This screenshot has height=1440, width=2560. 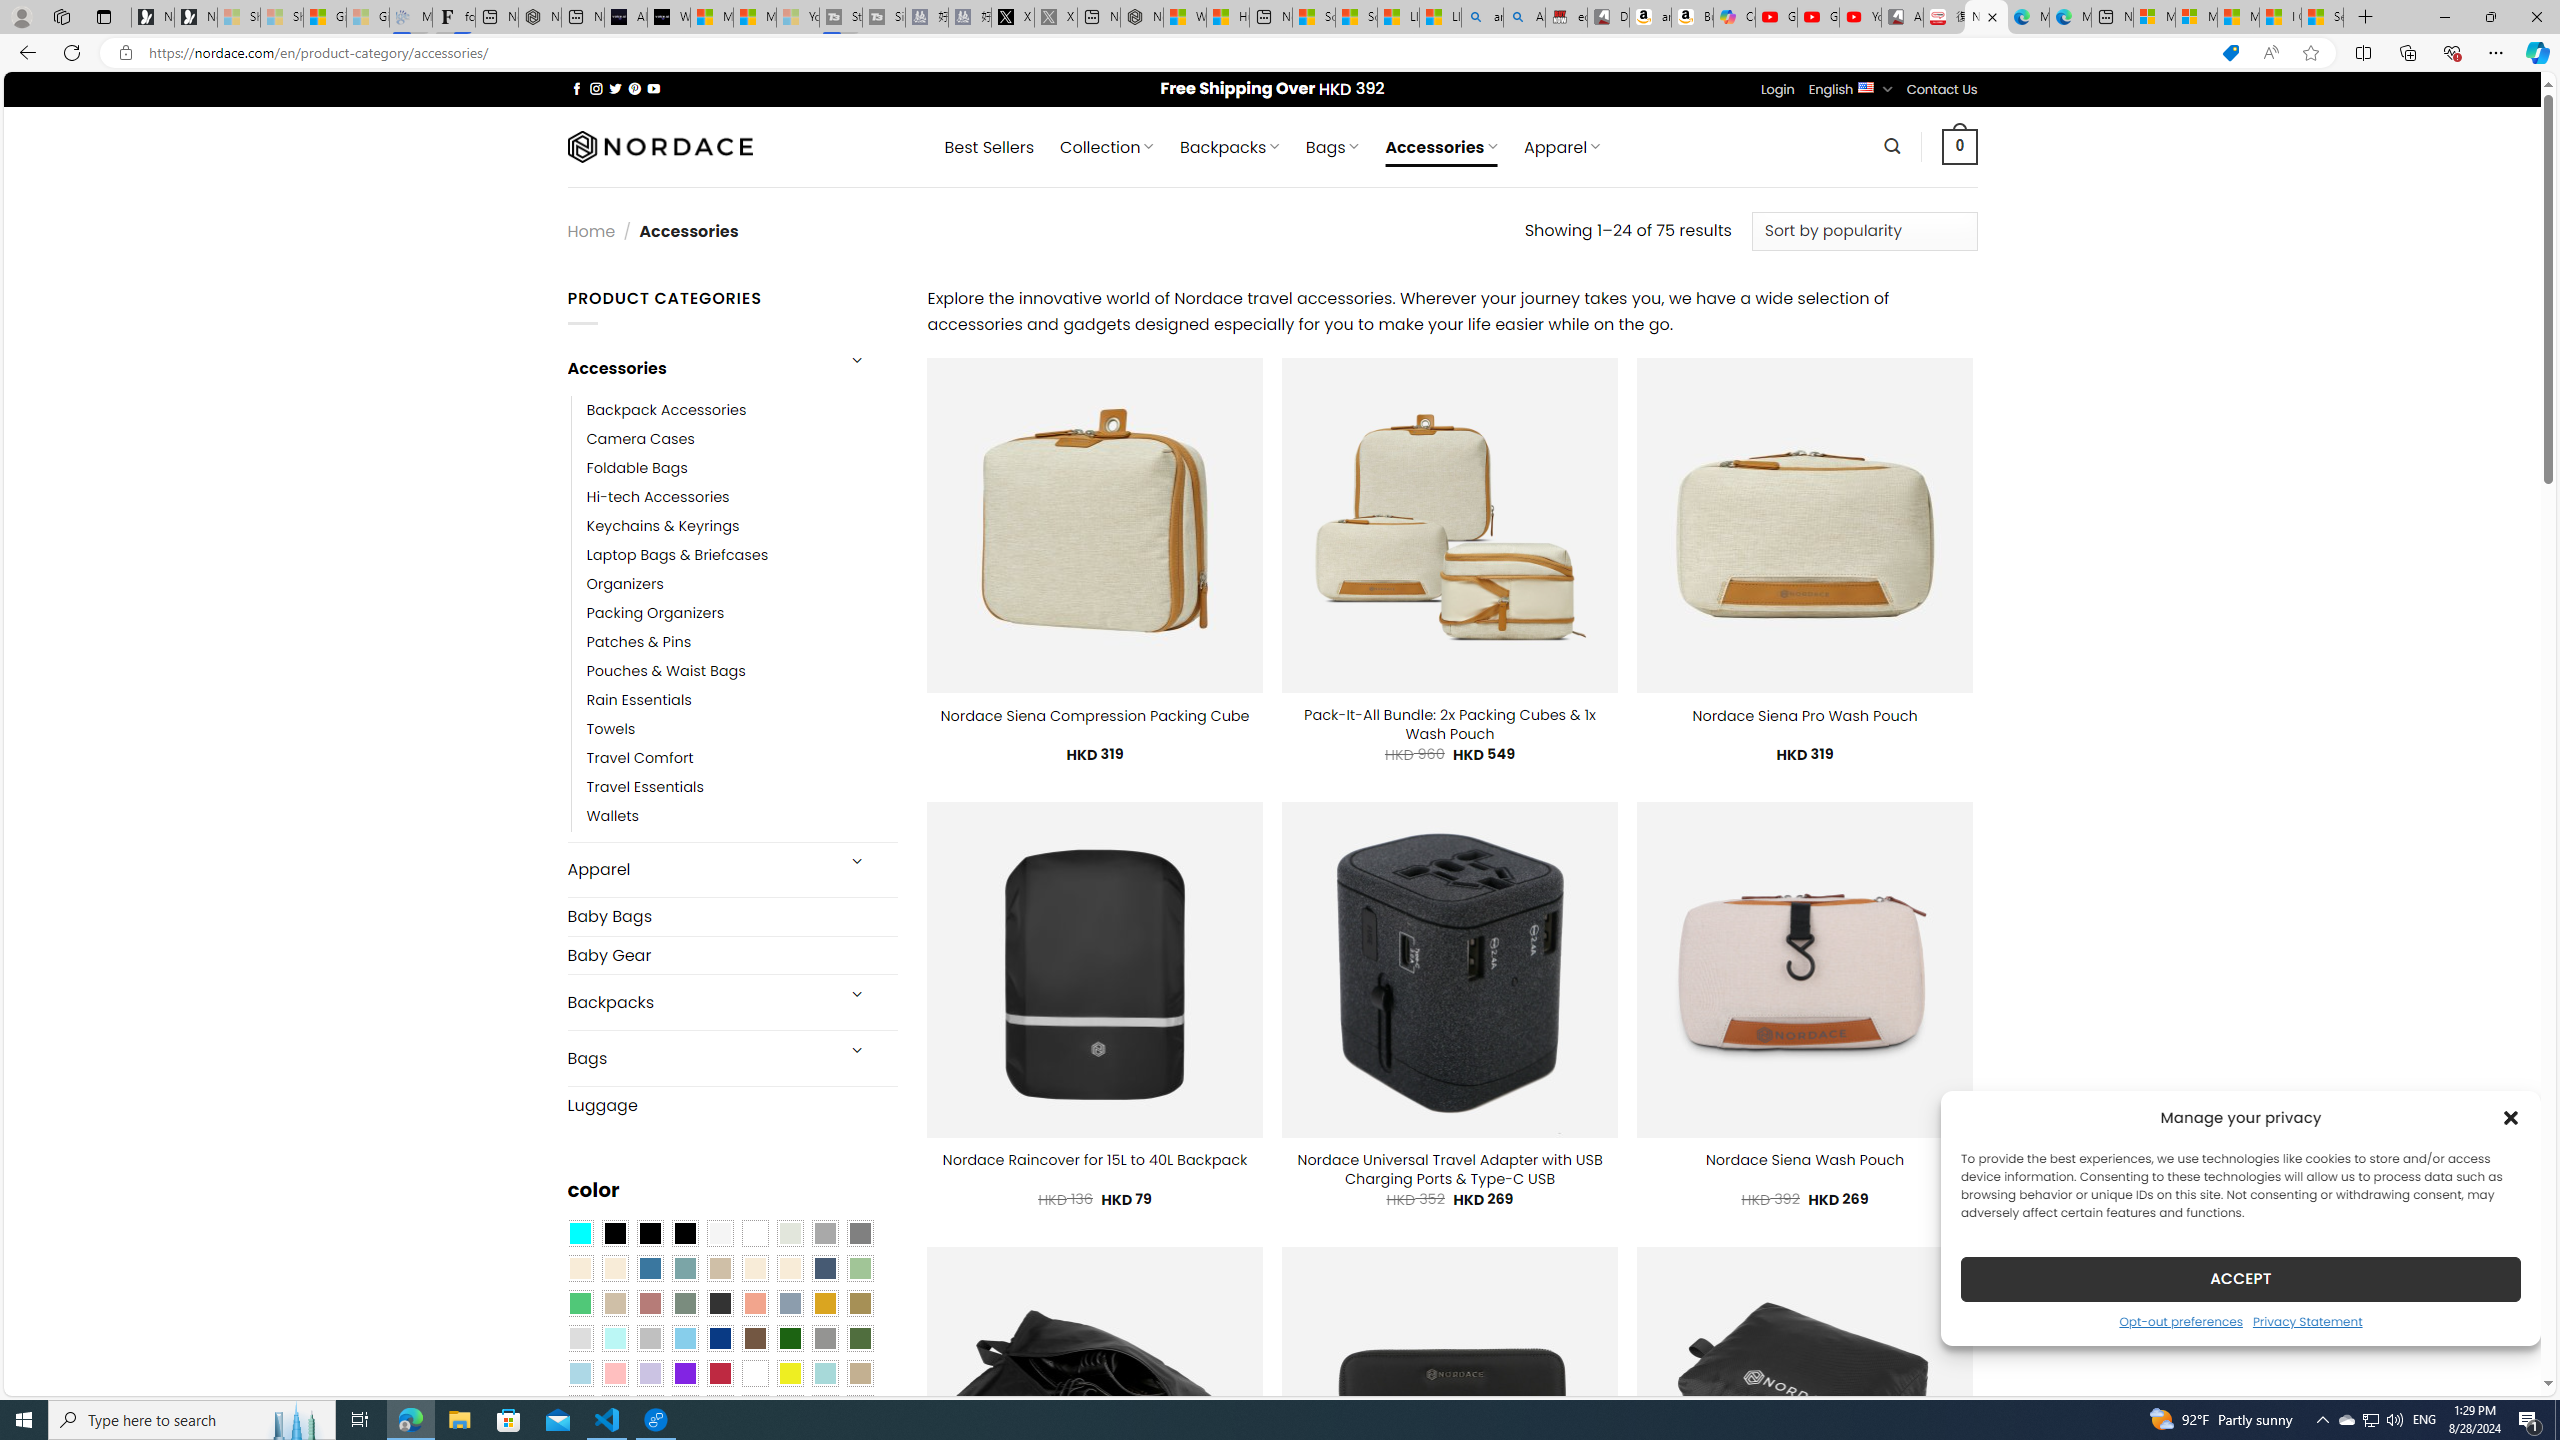 What do you see at coordinates (658, 497) in the screenshot?
I see `Hi-tech Accessories` at bounding box center [658, 497].